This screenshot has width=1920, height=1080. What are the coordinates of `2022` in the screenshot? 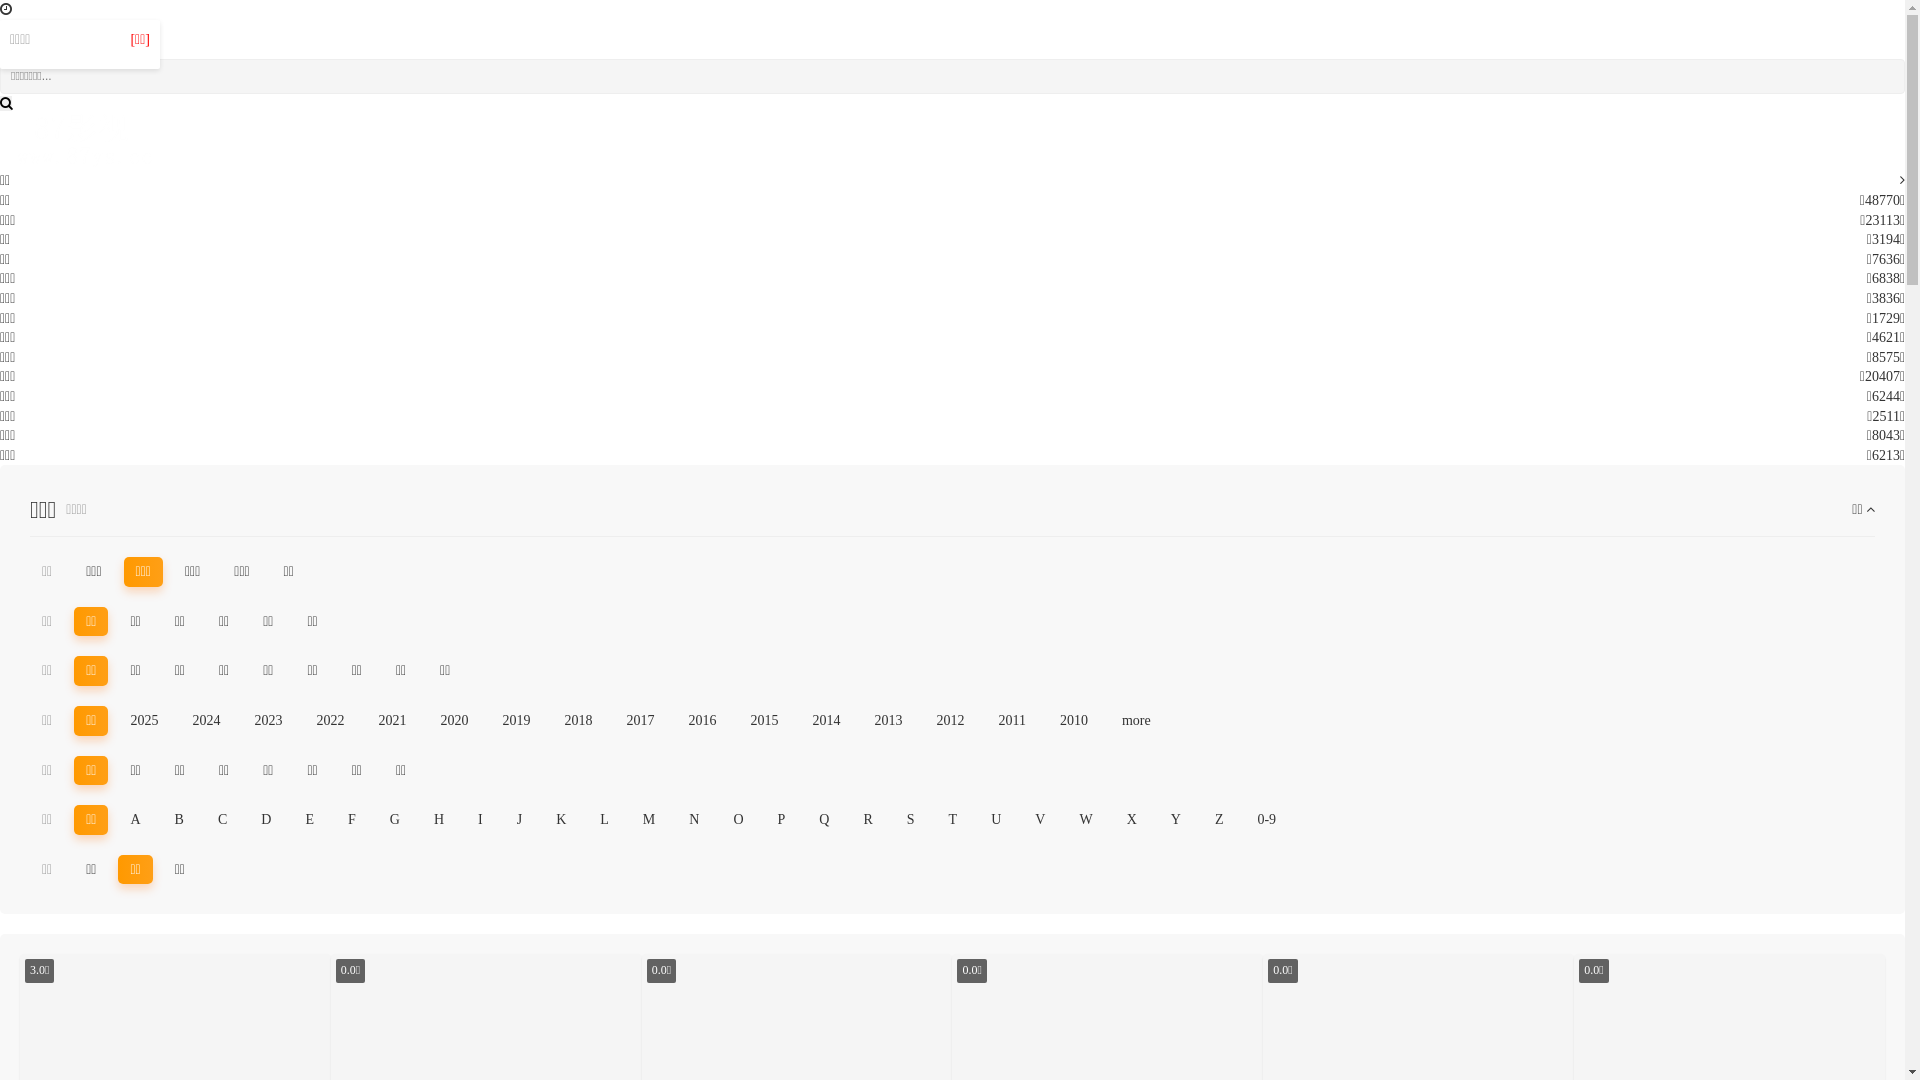 It's located at (330, 721).